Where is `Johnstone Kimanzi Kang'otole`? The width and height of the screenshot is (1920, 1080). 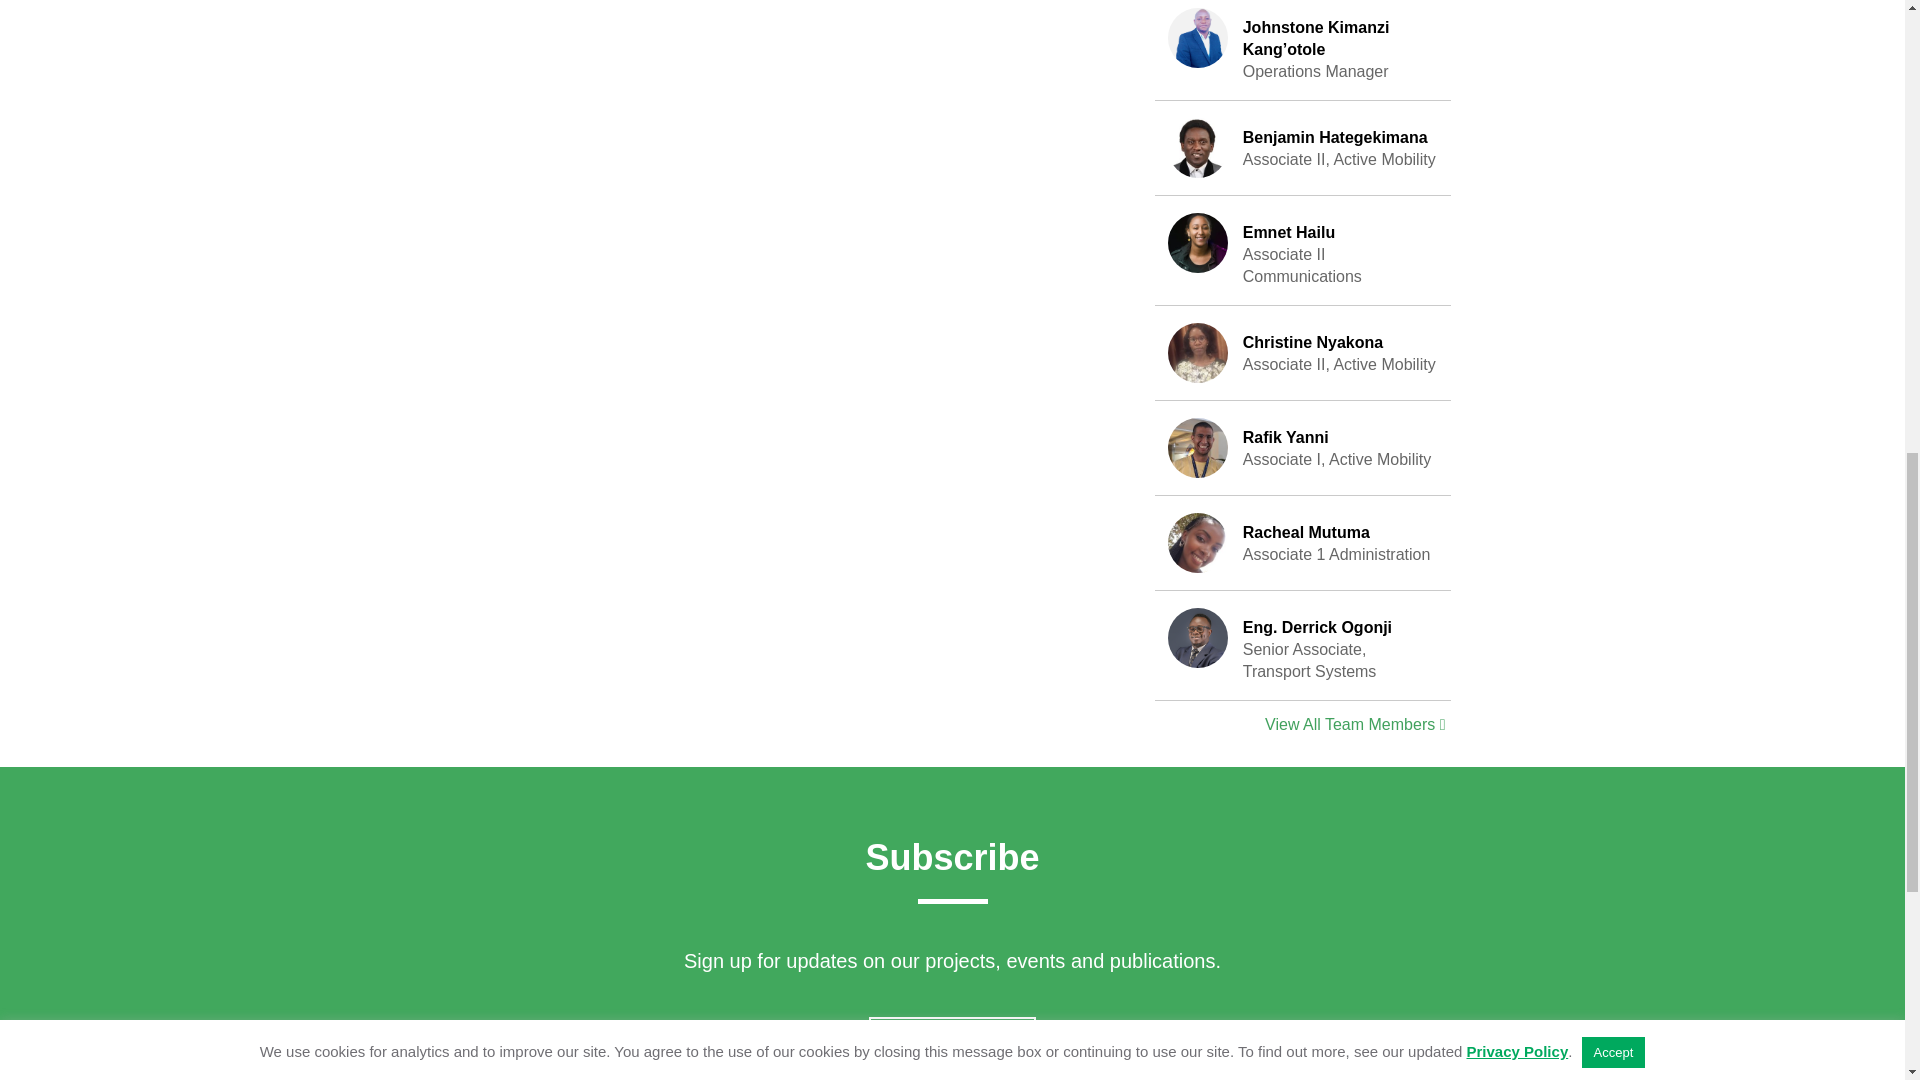 Johnstone Kimanzi Kang'otole is located at coordinates (1303, 148).